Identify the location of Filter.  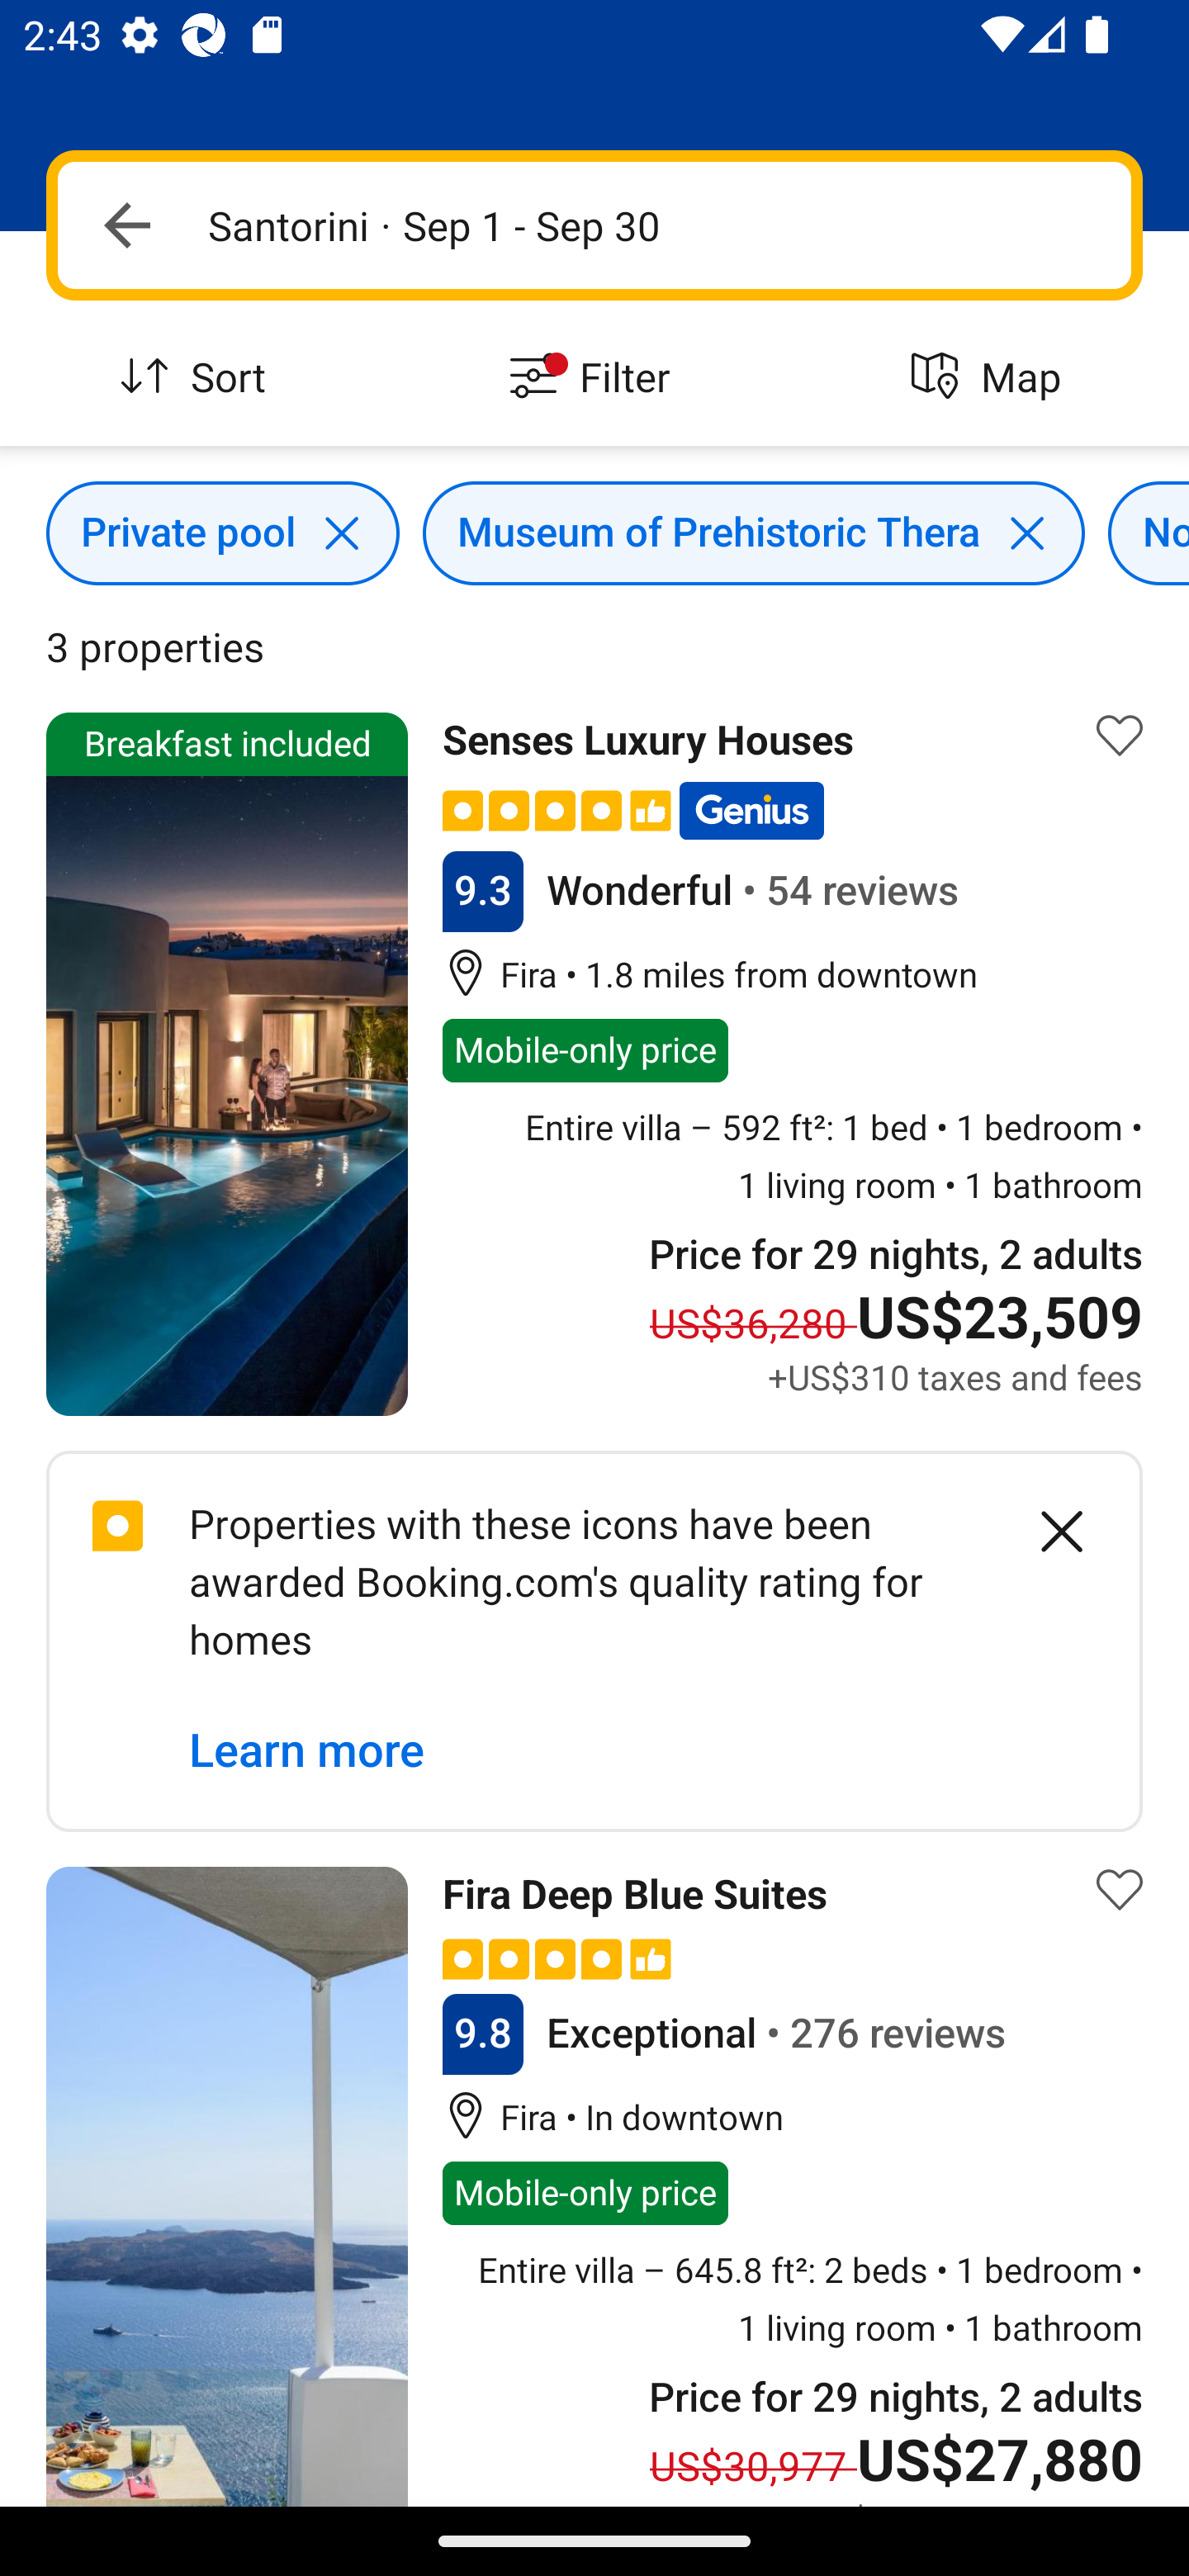
(594, 378).